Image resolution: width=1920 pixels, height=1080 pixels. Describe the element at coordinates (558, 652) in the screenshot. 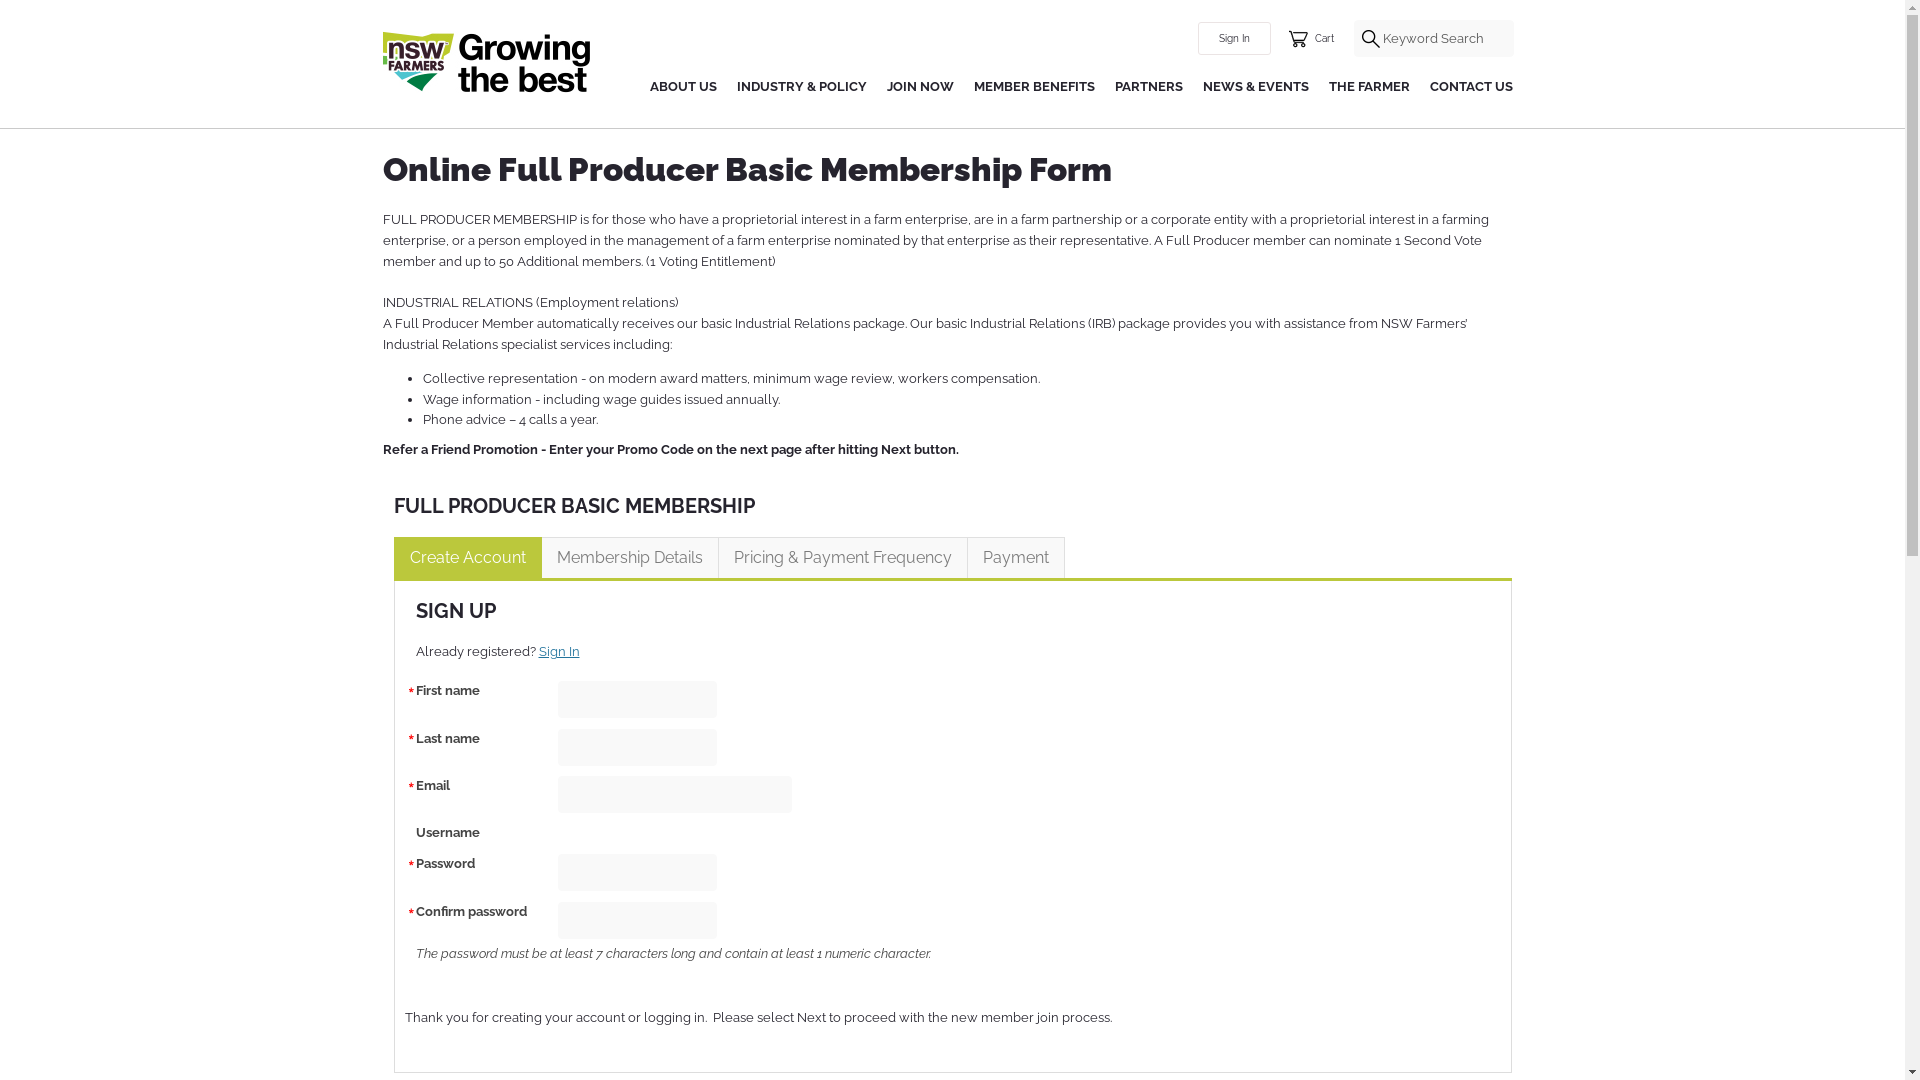

I see `Sign In` at that location.